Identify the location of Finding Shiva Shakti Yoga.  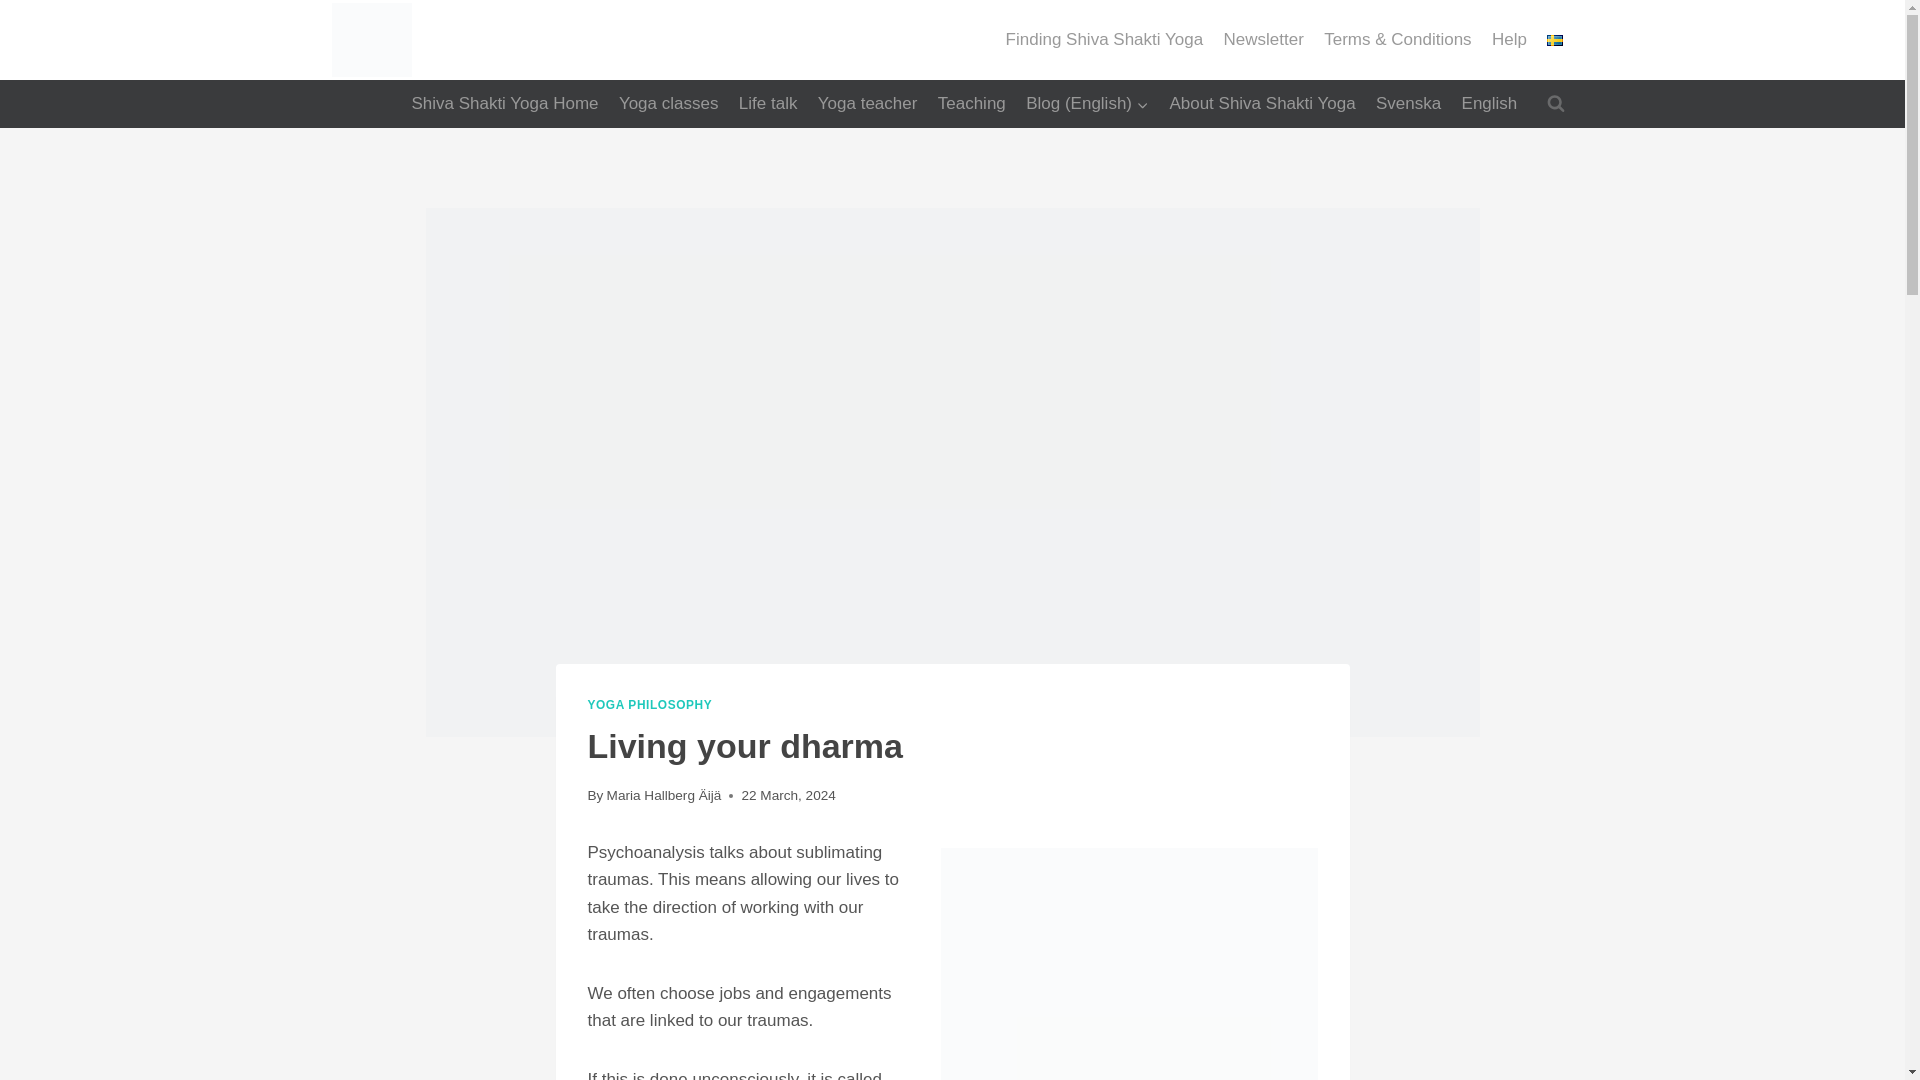
(1104, 40).